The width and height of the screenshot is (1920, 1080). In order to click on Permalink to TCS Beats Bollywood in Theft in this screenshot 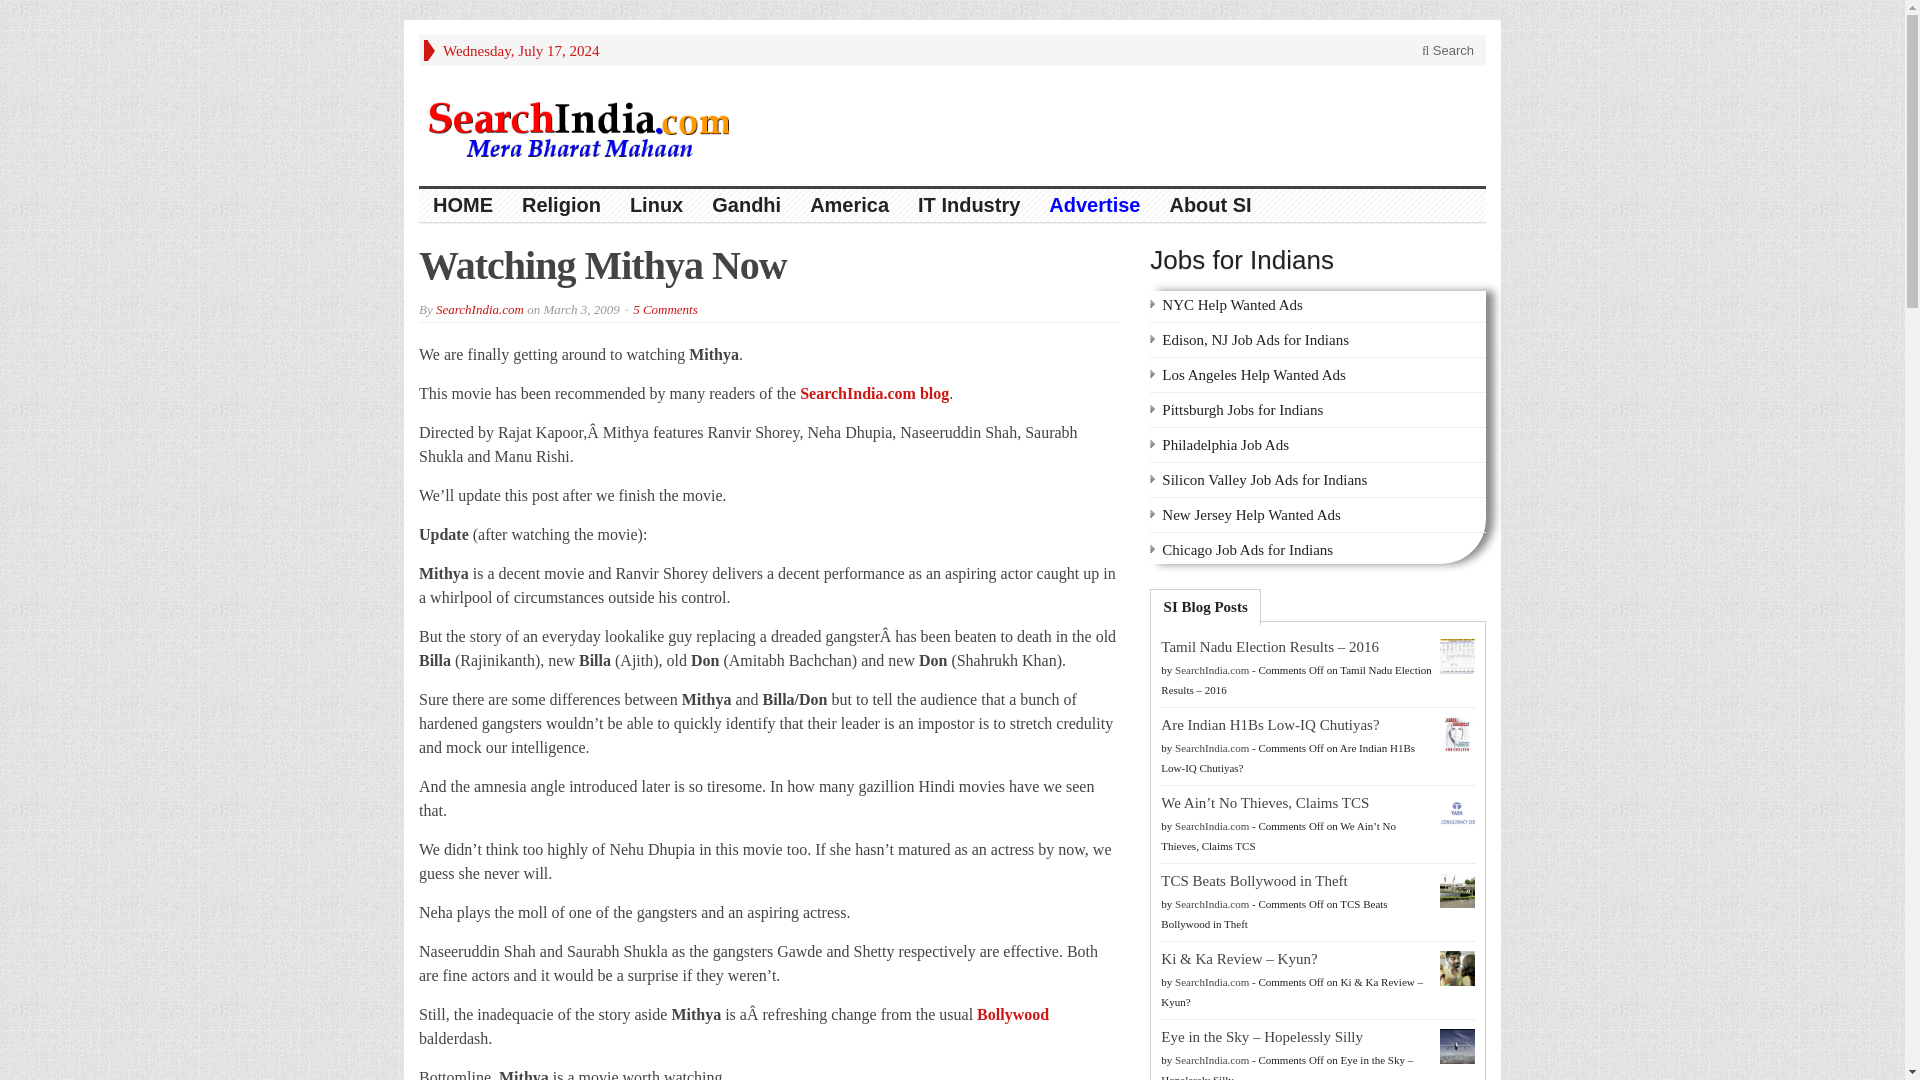, I will do `click(1254, 880)`.